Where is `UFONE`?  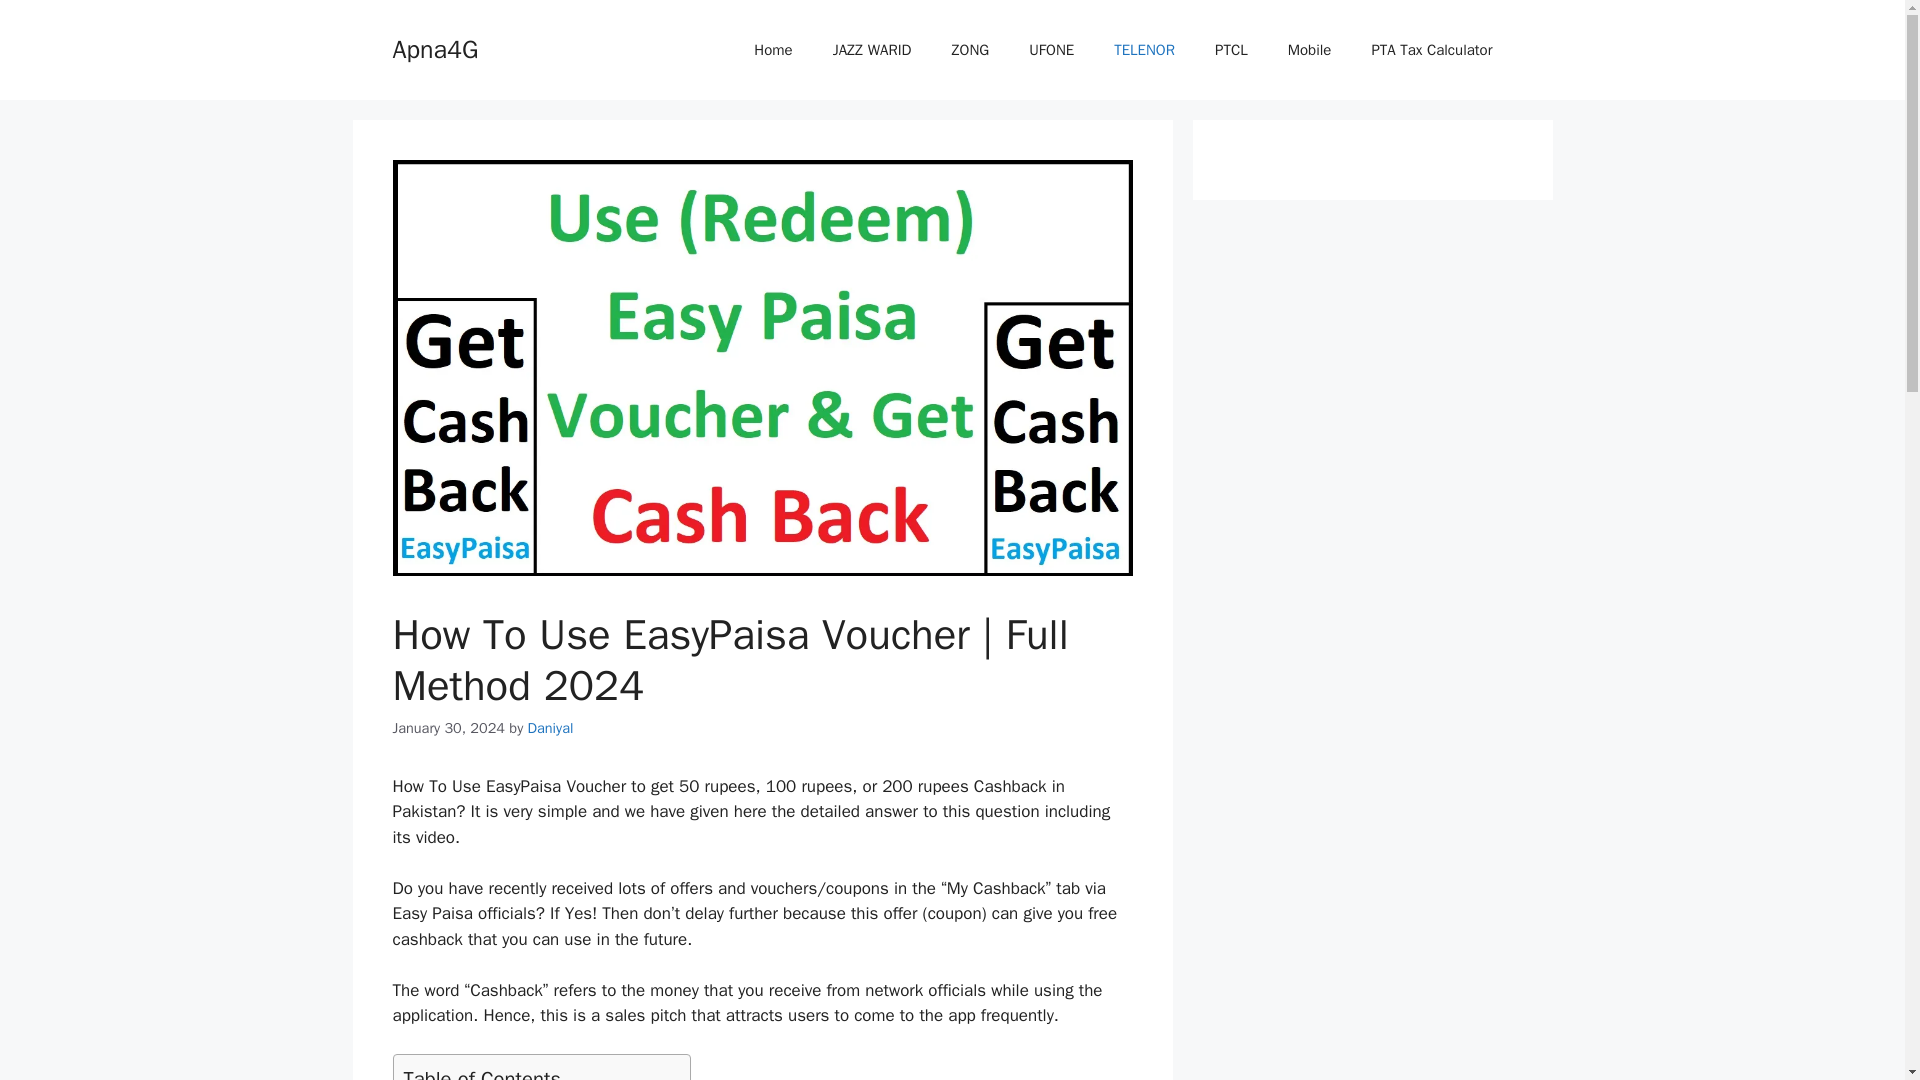 UFONE is located at coordinates (1052, 50).